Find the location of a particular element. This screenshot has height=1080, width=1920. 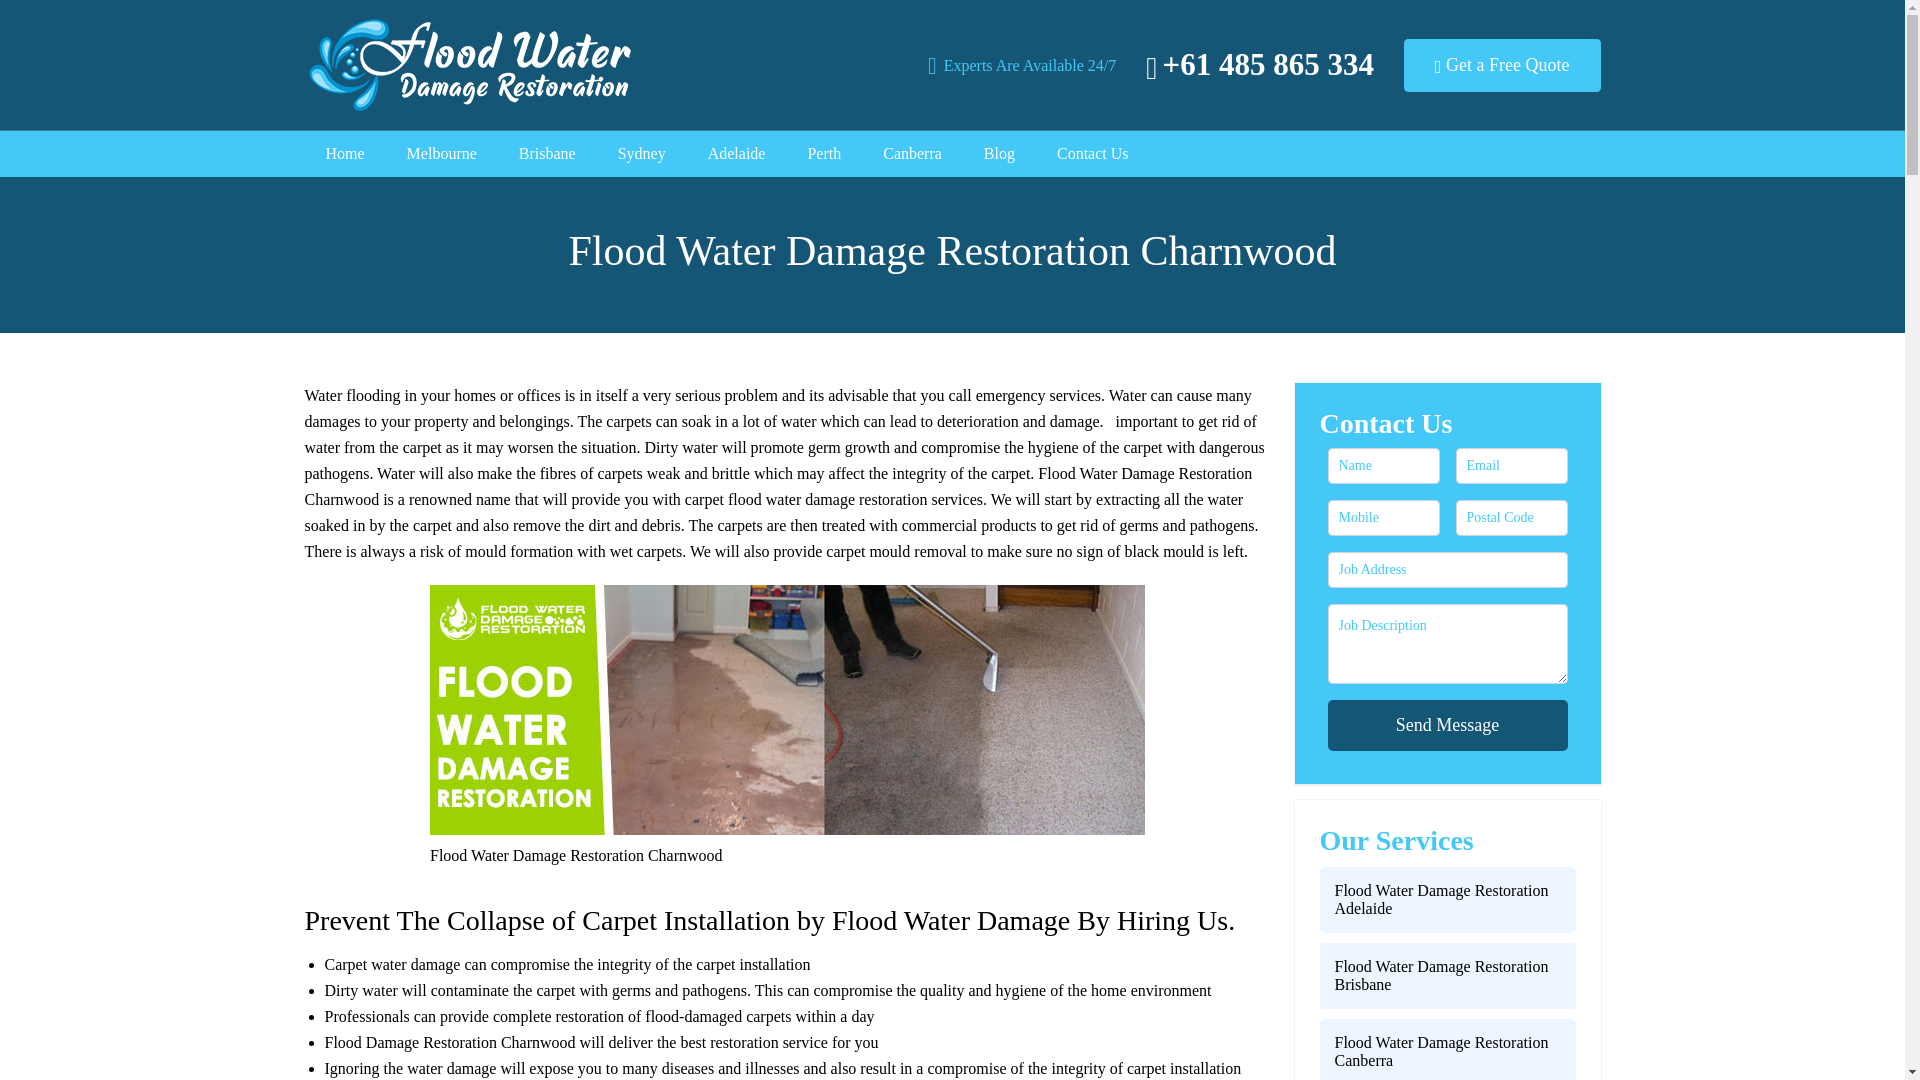

Blog is located at coordinates (998, 154).